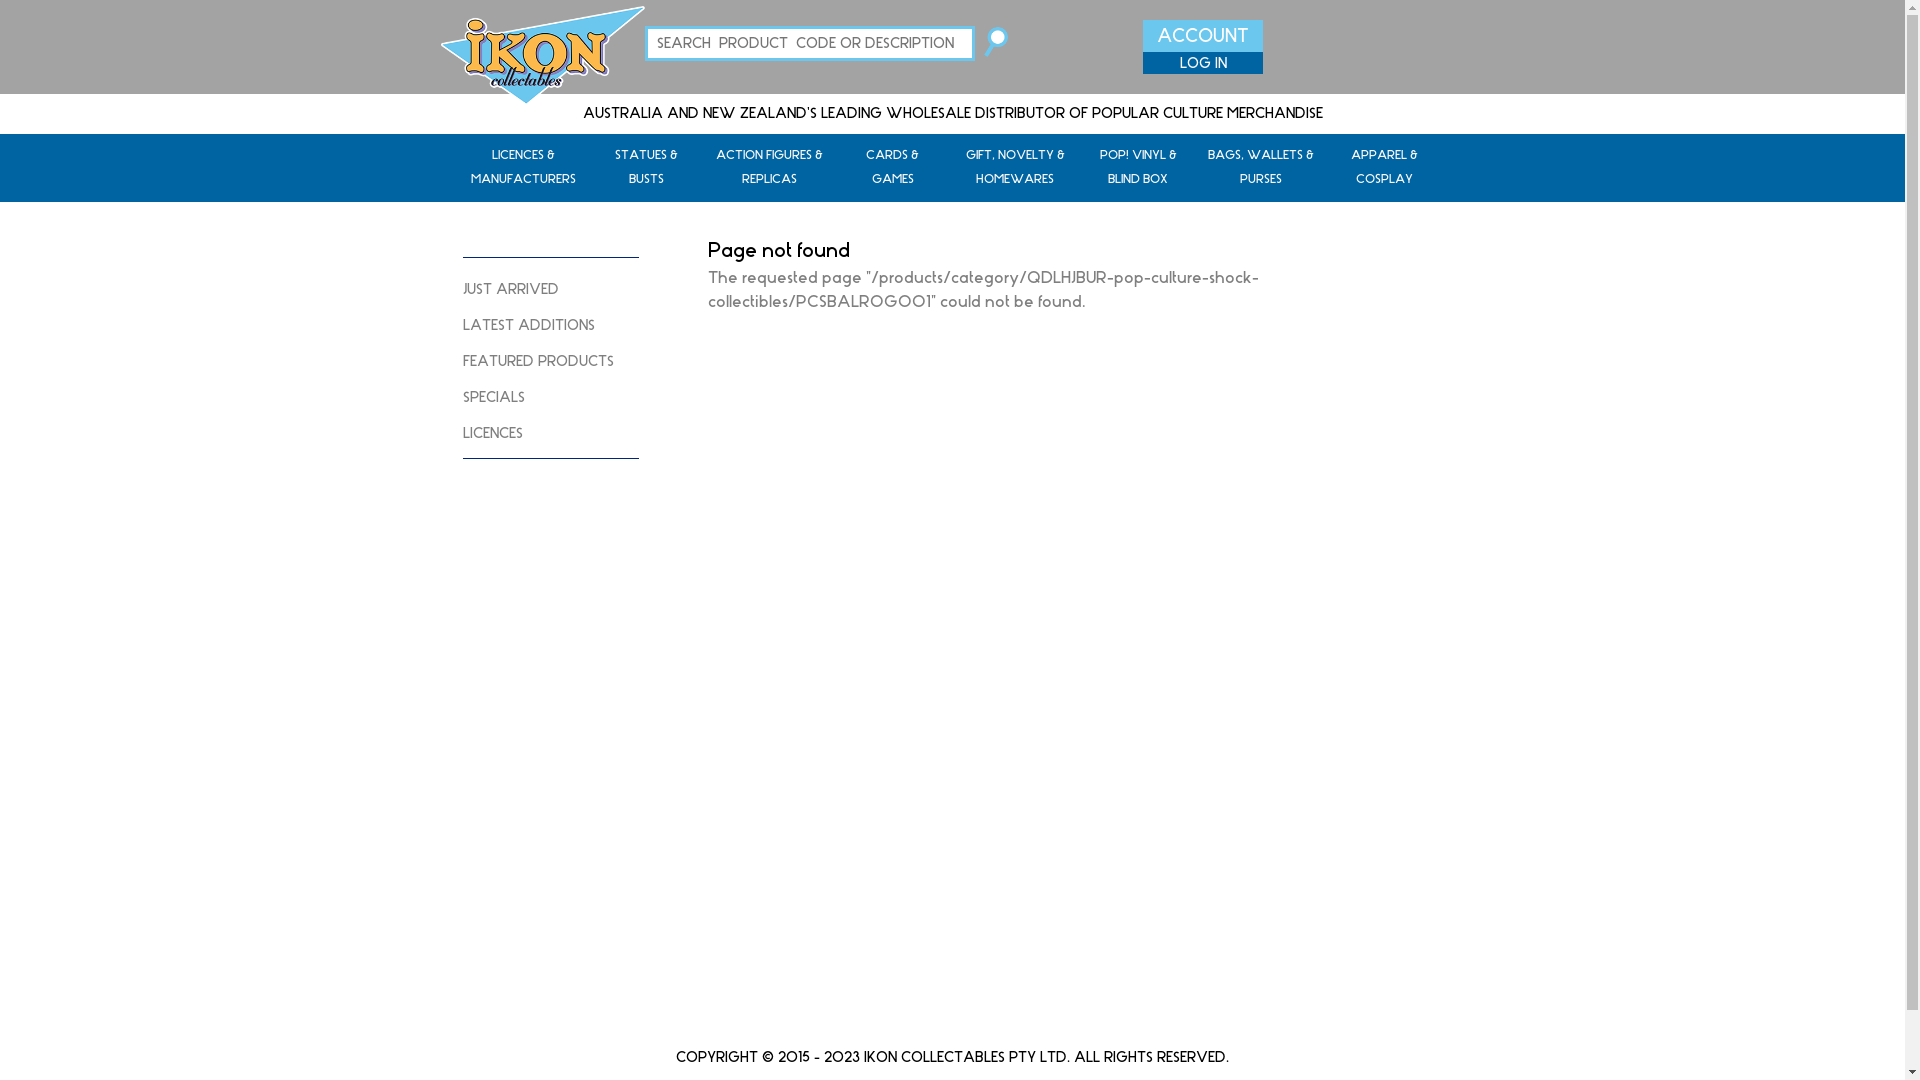 This screenshot has height=1080, width=1920. I want to click on Search, so click(996, 53).